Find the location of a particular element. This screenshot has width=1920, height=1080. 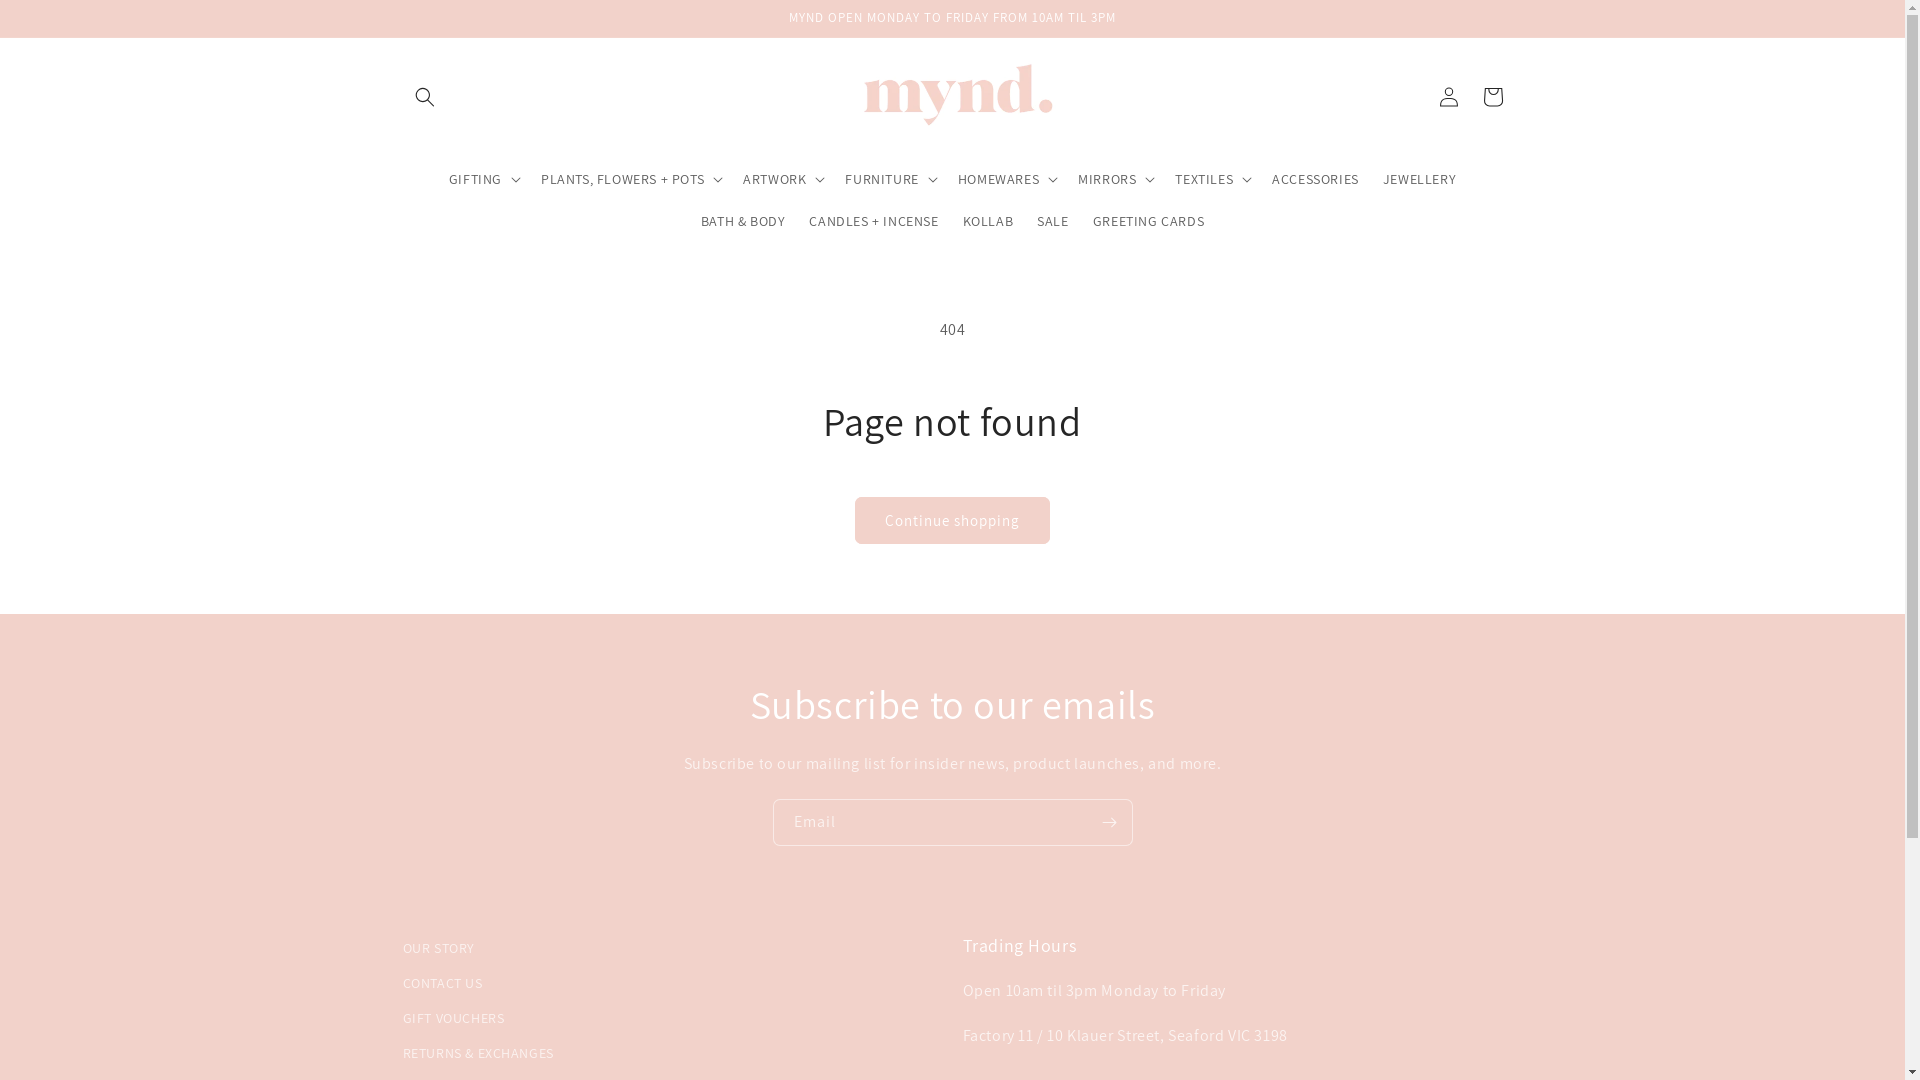

CANDLES + INCENSE is located at coordinates (874, 221).